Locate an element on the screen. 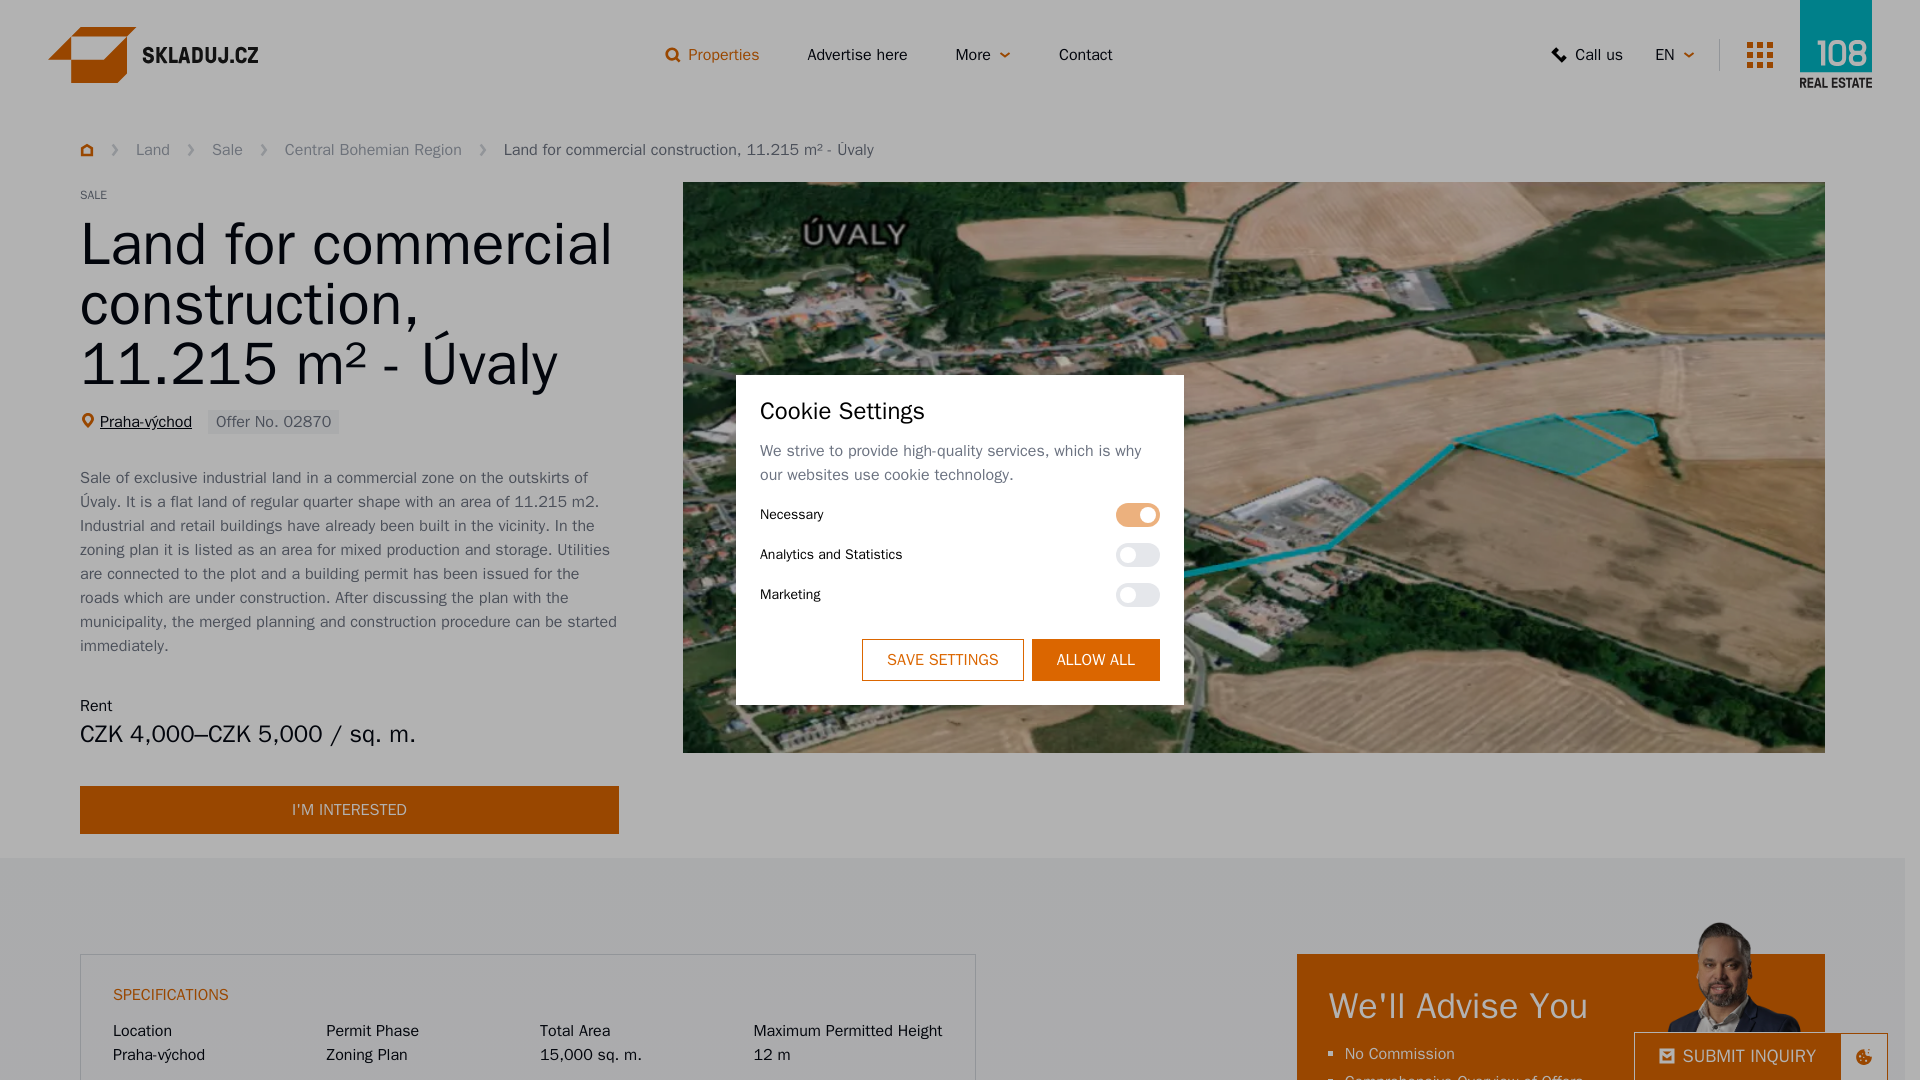  Central Bohemian Region is located at coordinates (373, 149).